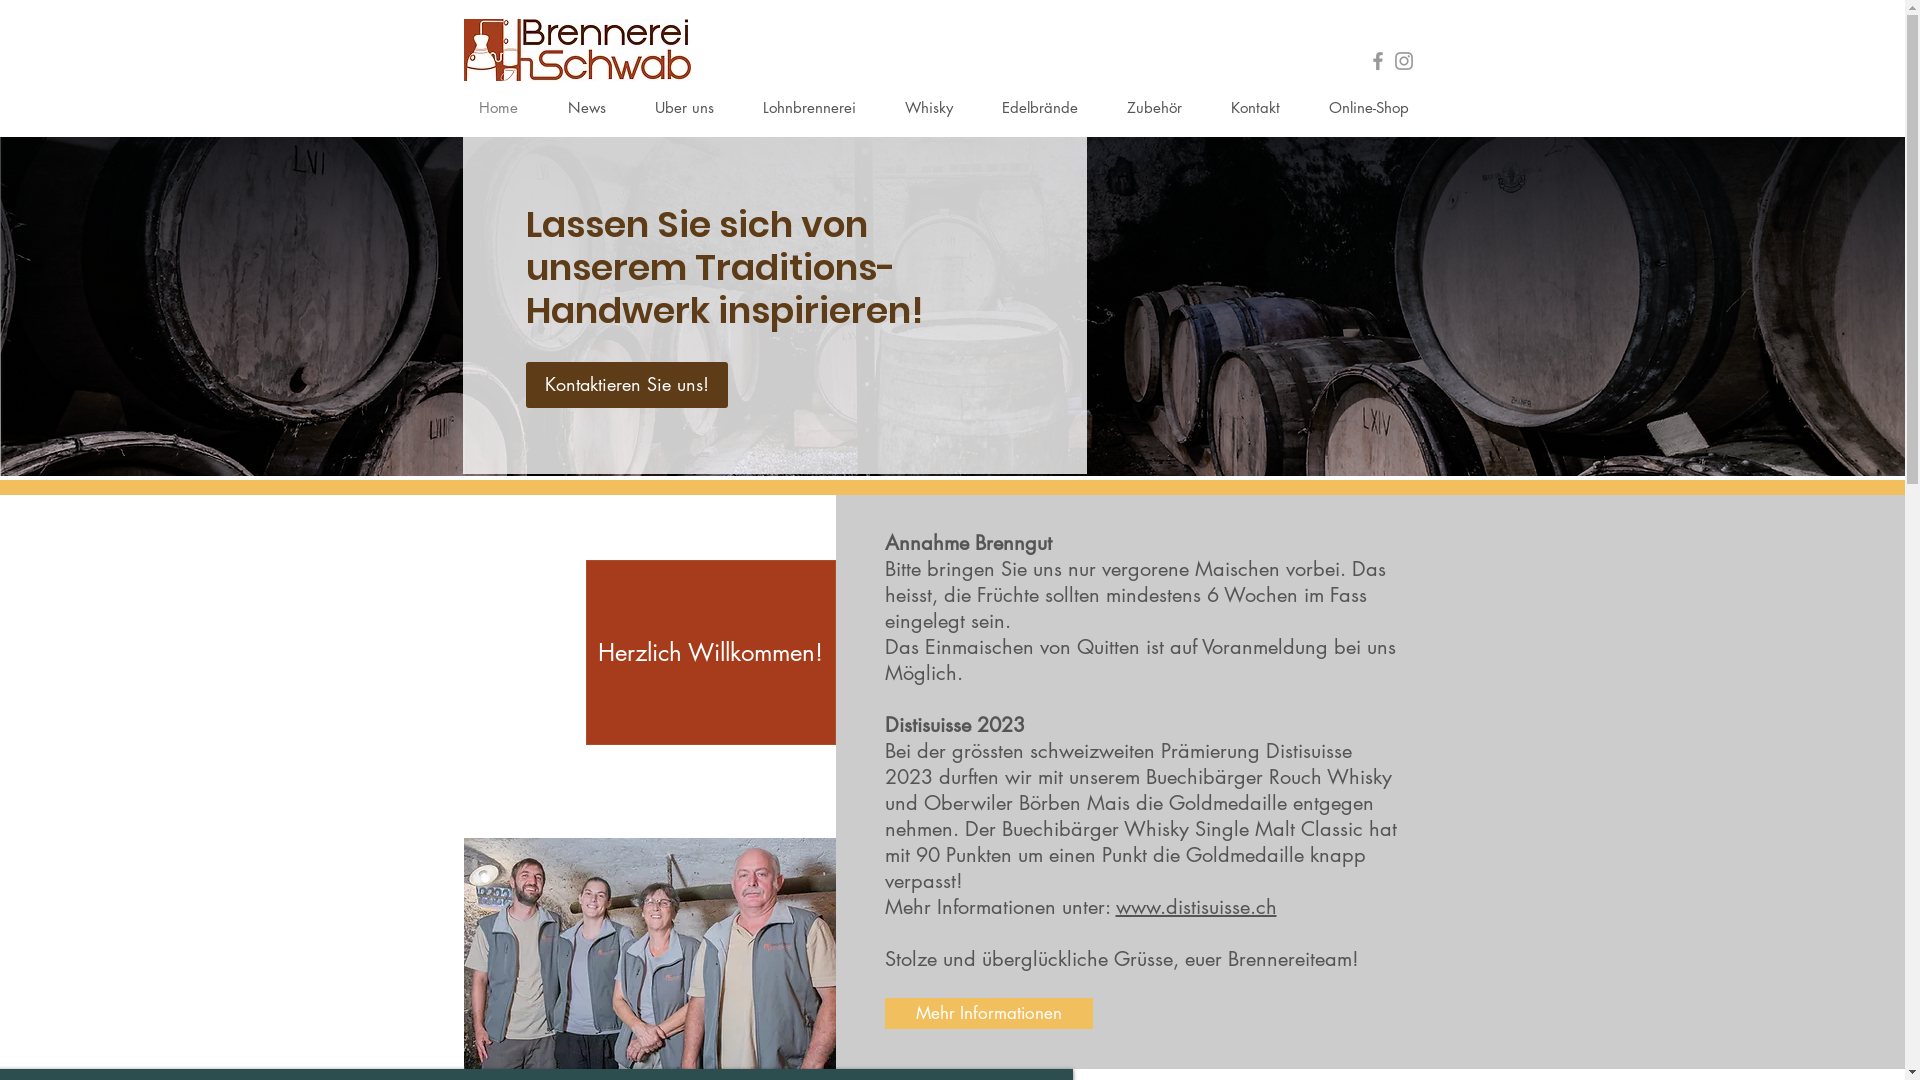  Describe the element at coordinates (627, 385) in the screenshot. I see `Kontaktieren Sie uns!` at that location.